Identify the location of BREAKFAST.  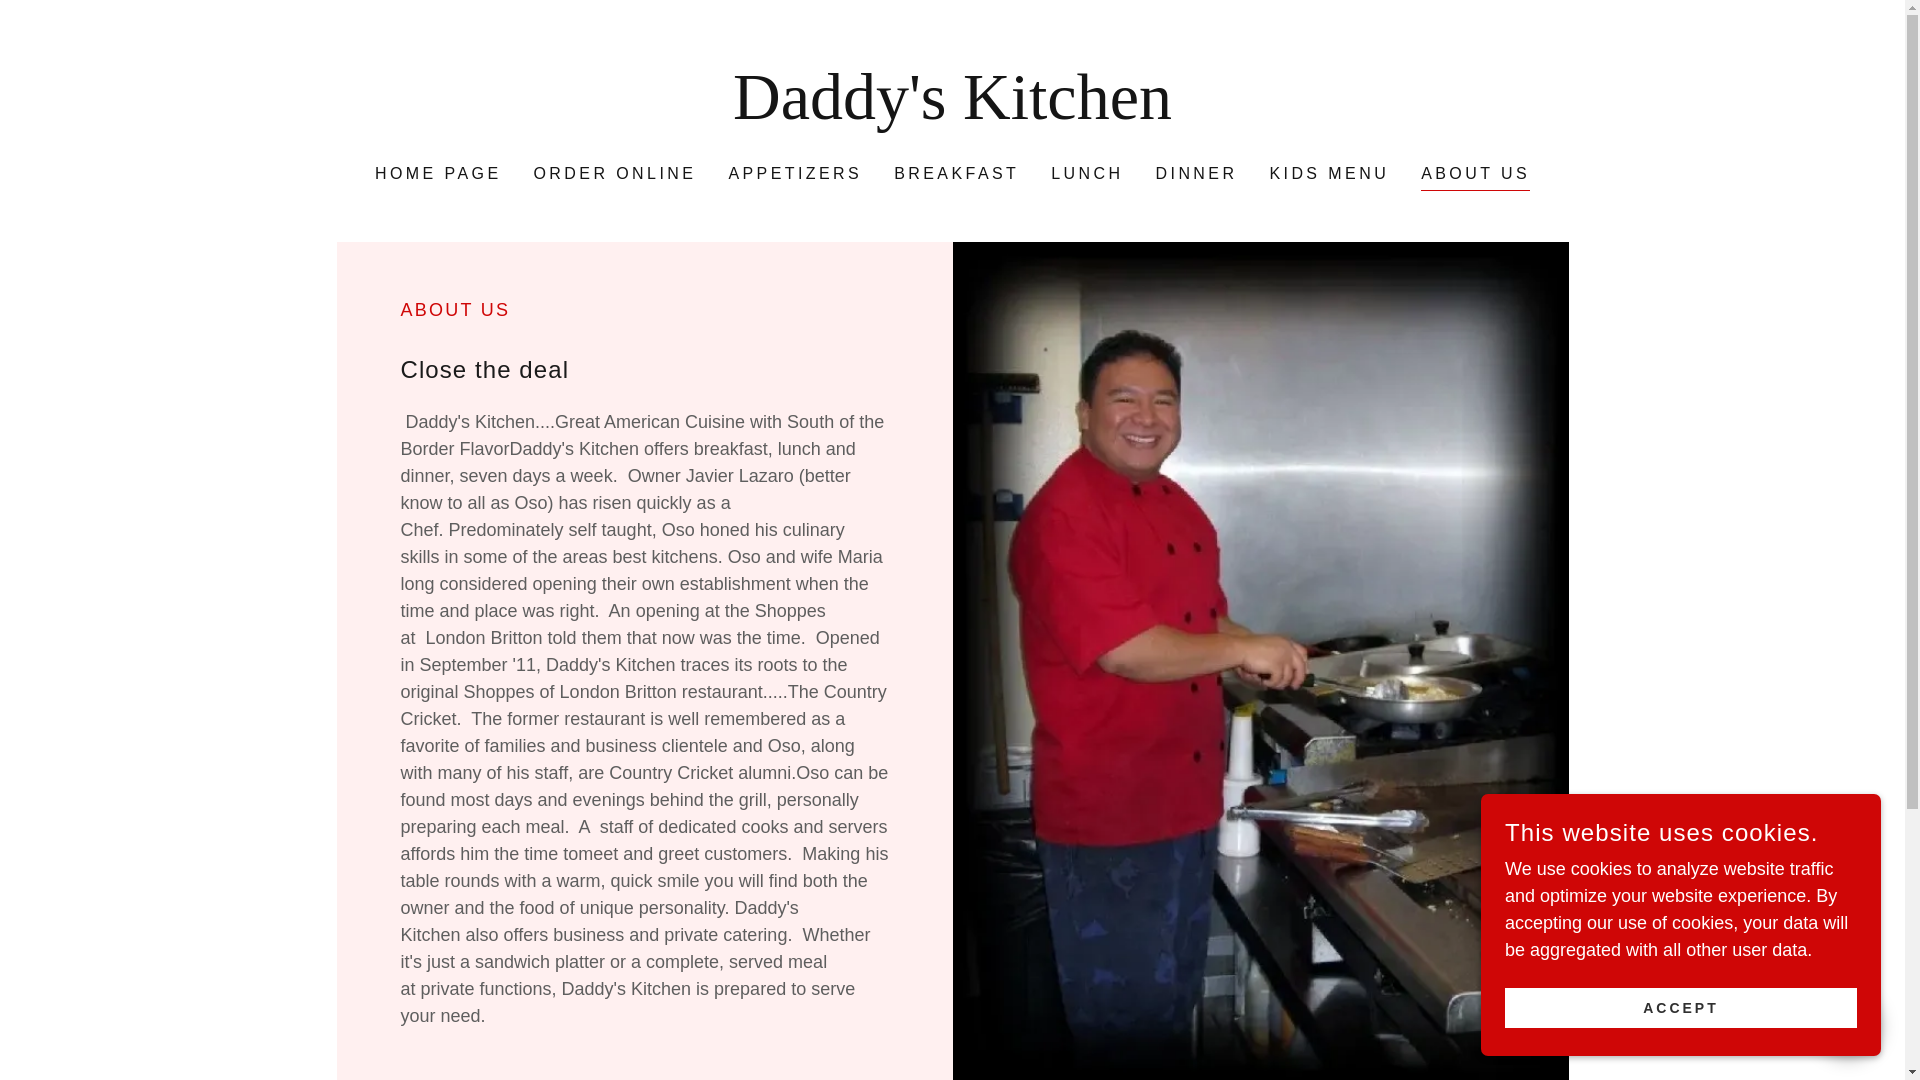
(956, 174).